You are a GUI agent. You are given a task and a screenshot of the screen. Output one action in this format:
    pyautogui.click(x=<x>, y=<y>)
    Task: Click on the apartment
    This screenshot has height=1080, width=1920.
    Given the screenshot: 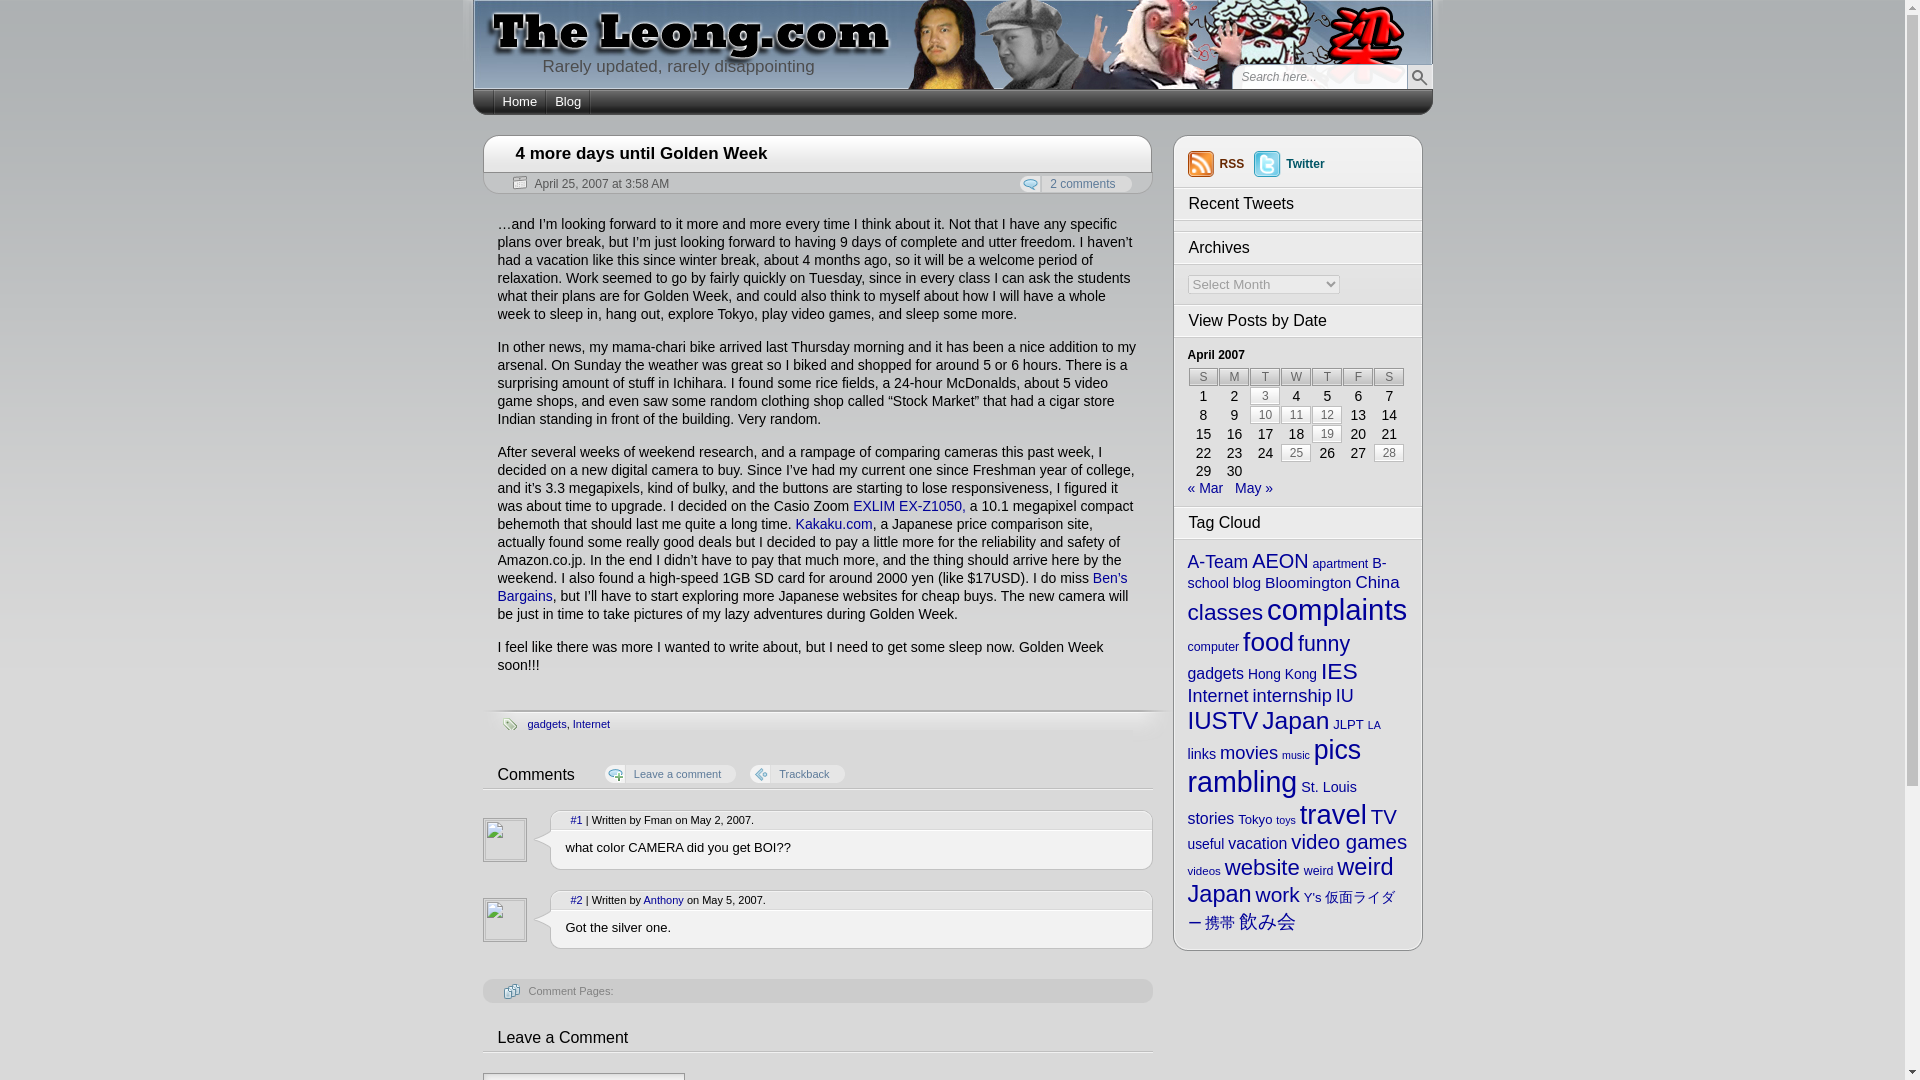 What is the action you would take?
    pyautogui.click(x=1339, y=564)
    